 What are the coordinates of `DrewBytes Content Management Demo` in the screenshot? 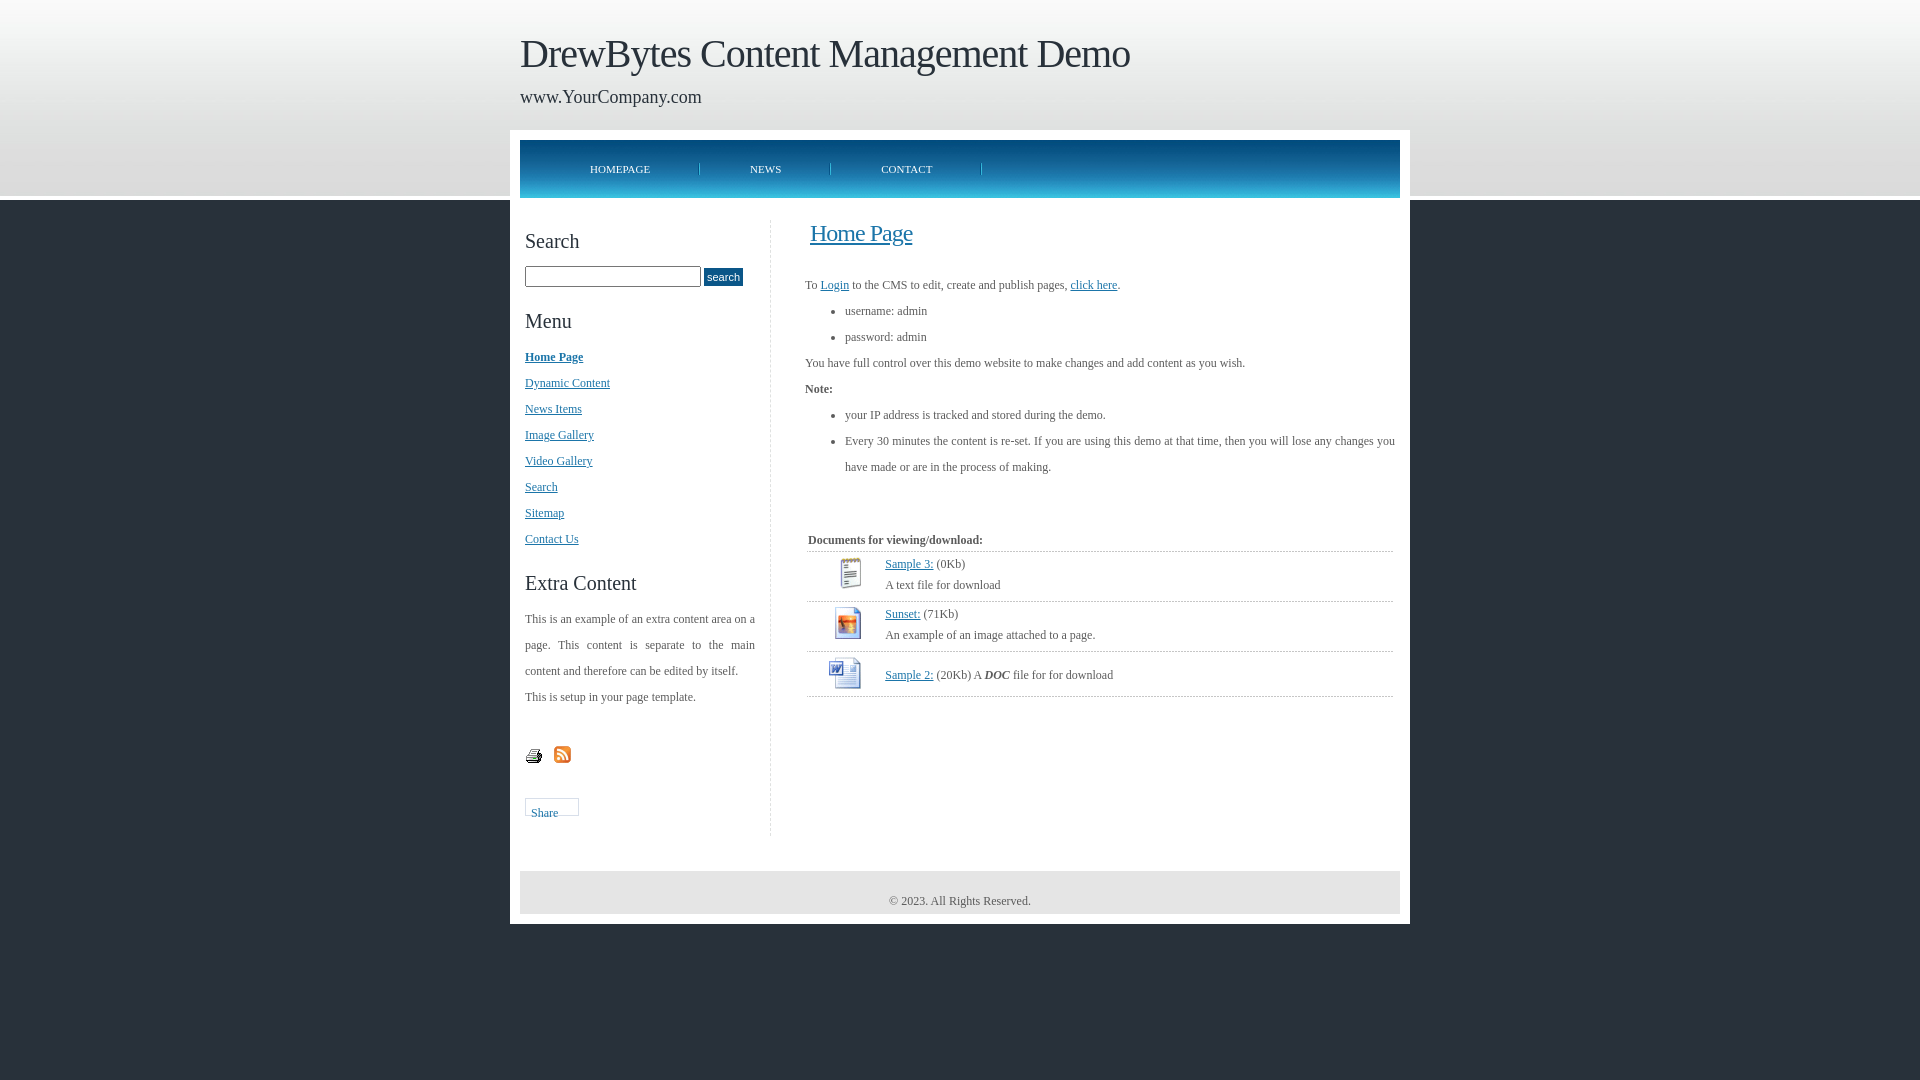 It's located at (825, 54).